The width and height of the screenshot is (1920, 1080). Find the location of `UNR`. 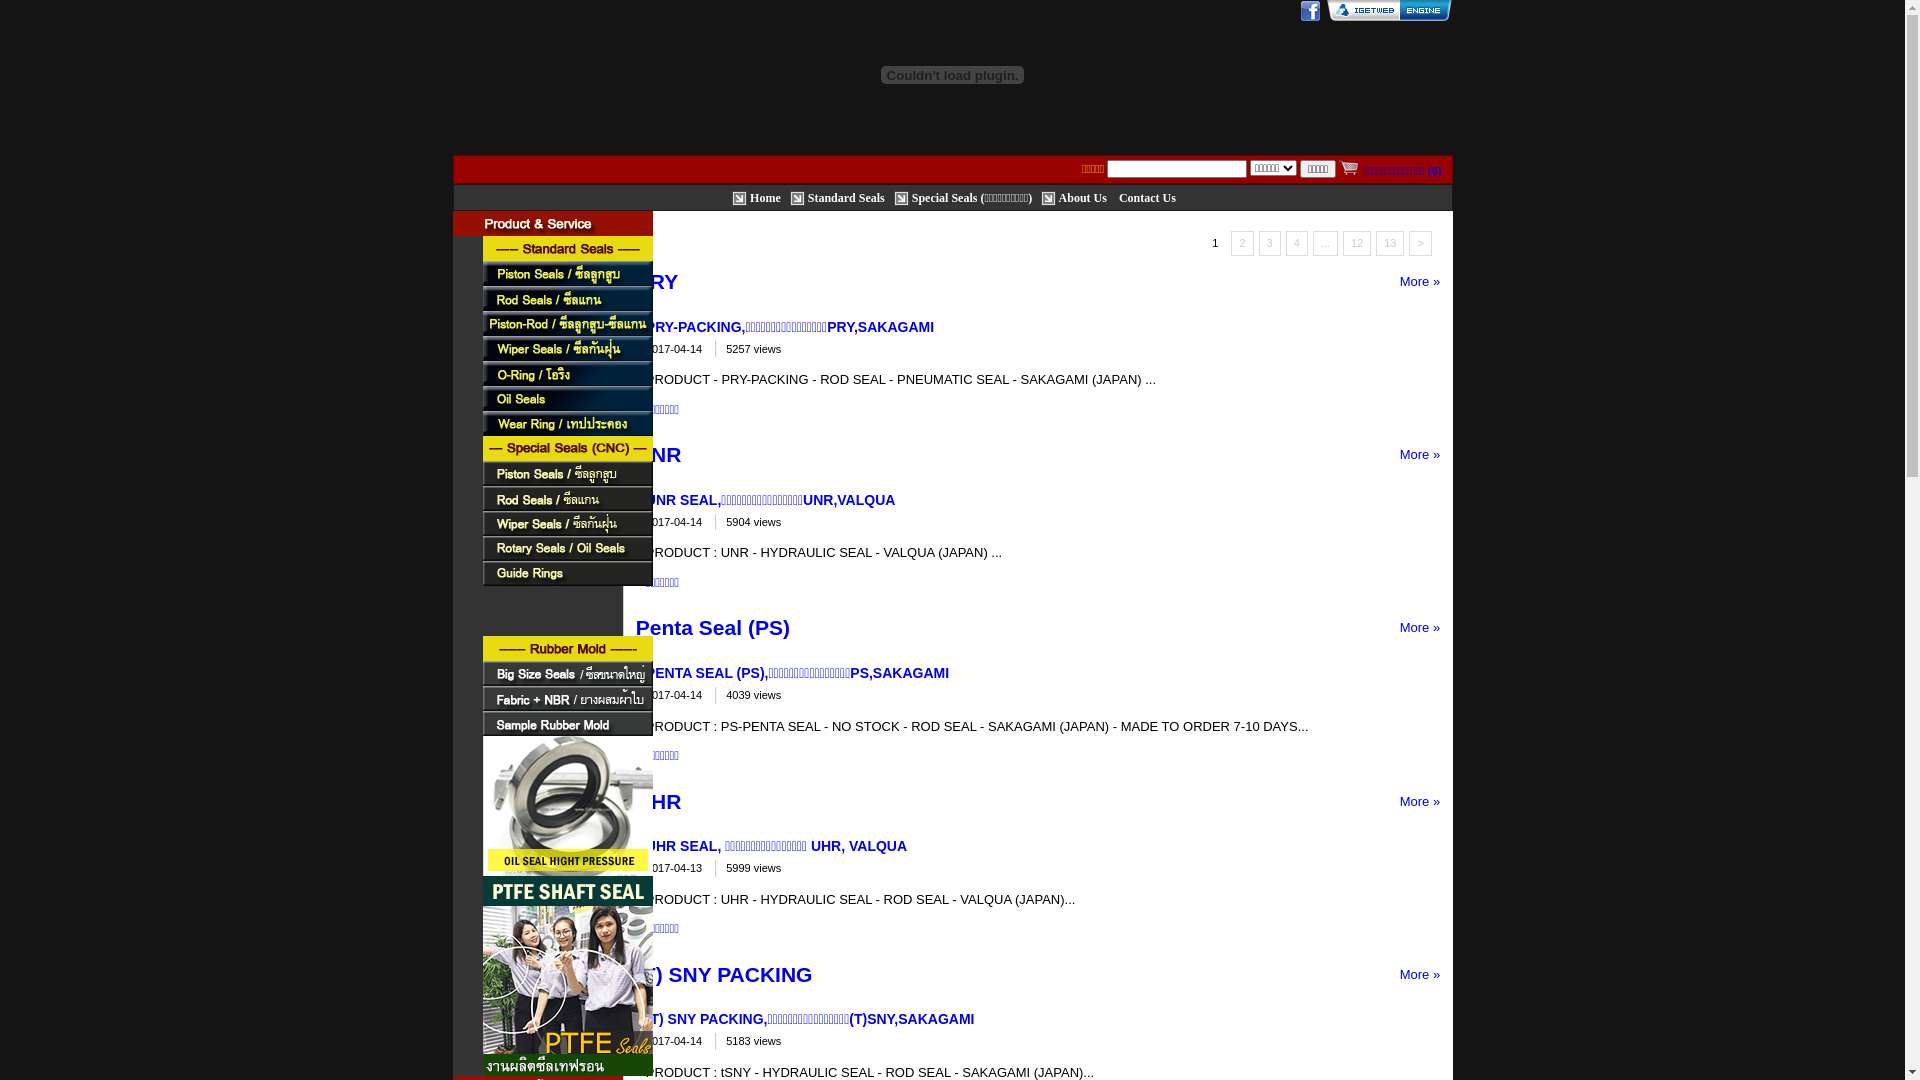

UNR is located at coordinates (659, 454).